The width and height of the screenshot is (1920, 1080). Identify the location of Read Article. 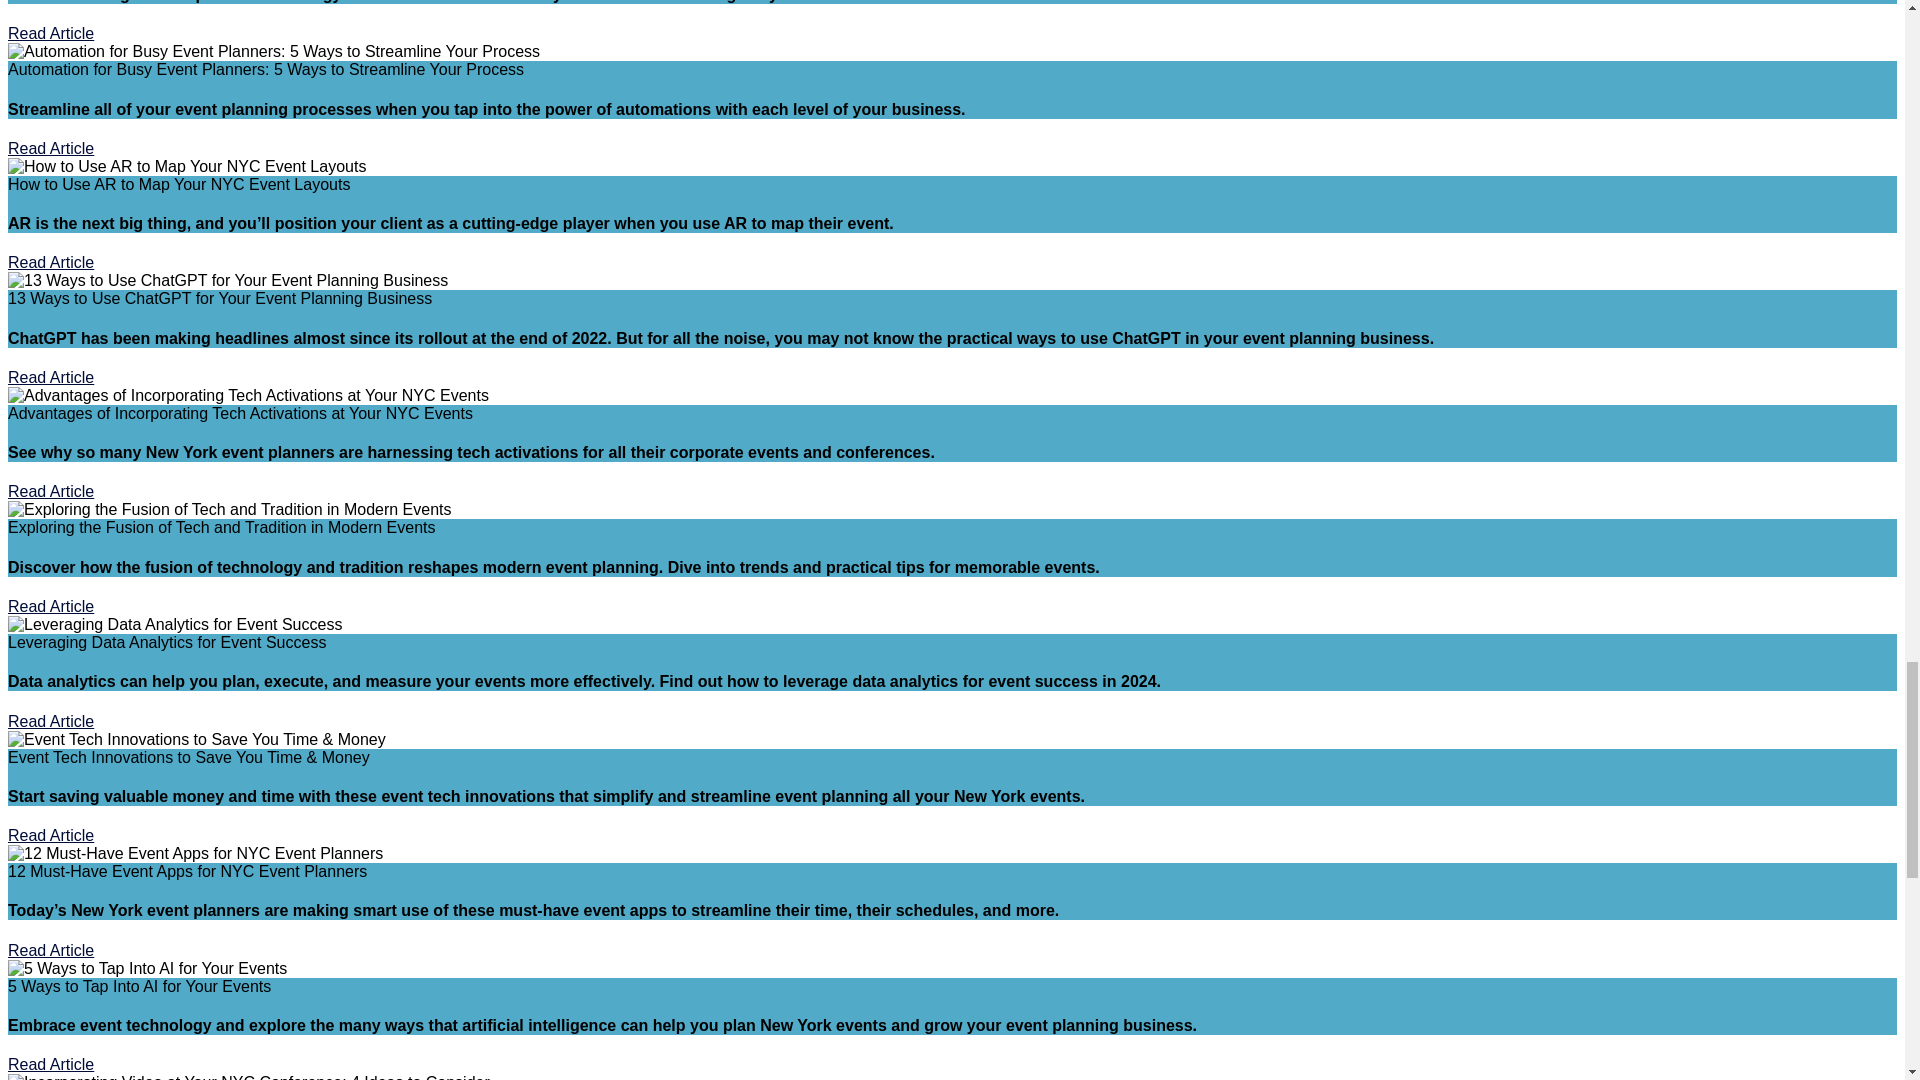
(50, 33).